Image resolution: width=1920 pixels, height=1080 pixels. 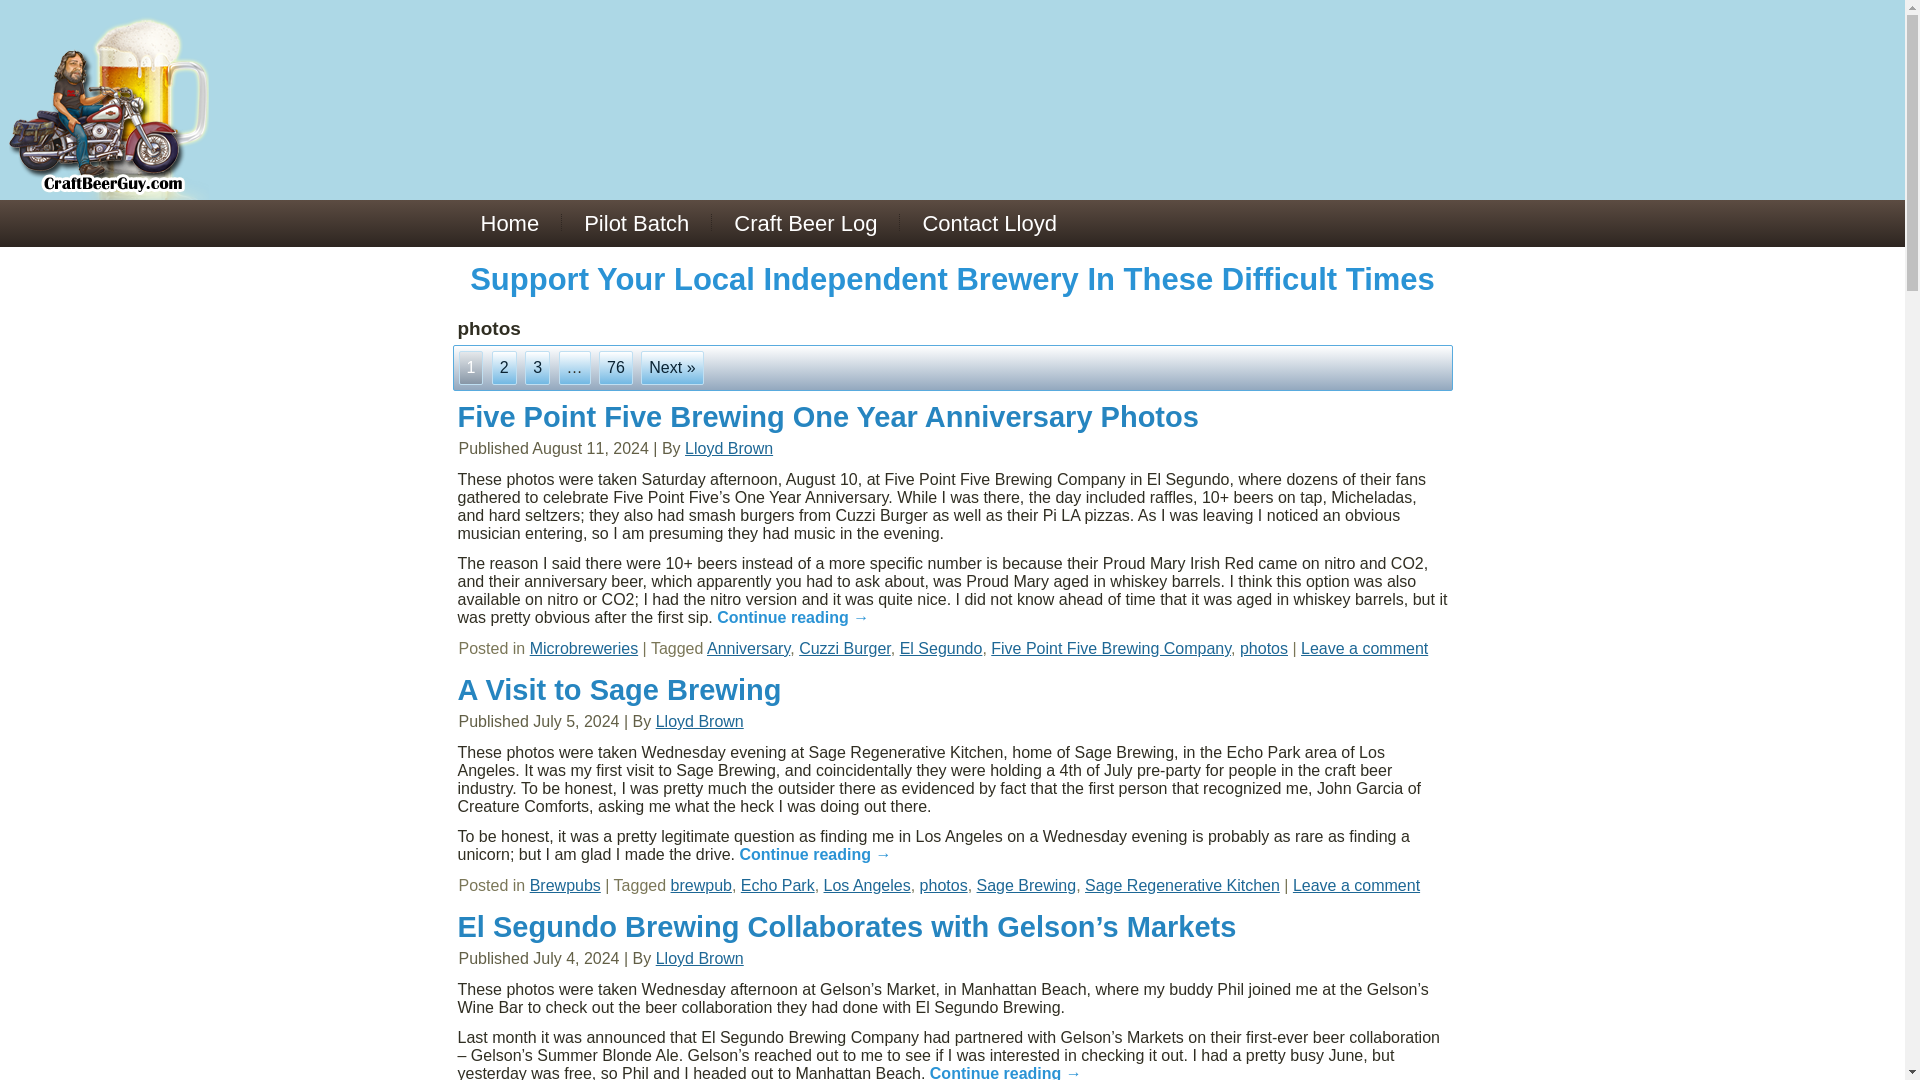 What do you see at coordinates (700, 721) in the screenshot?
I see `View all posts by Lloyd Brown` at bounding box center [700, 721].